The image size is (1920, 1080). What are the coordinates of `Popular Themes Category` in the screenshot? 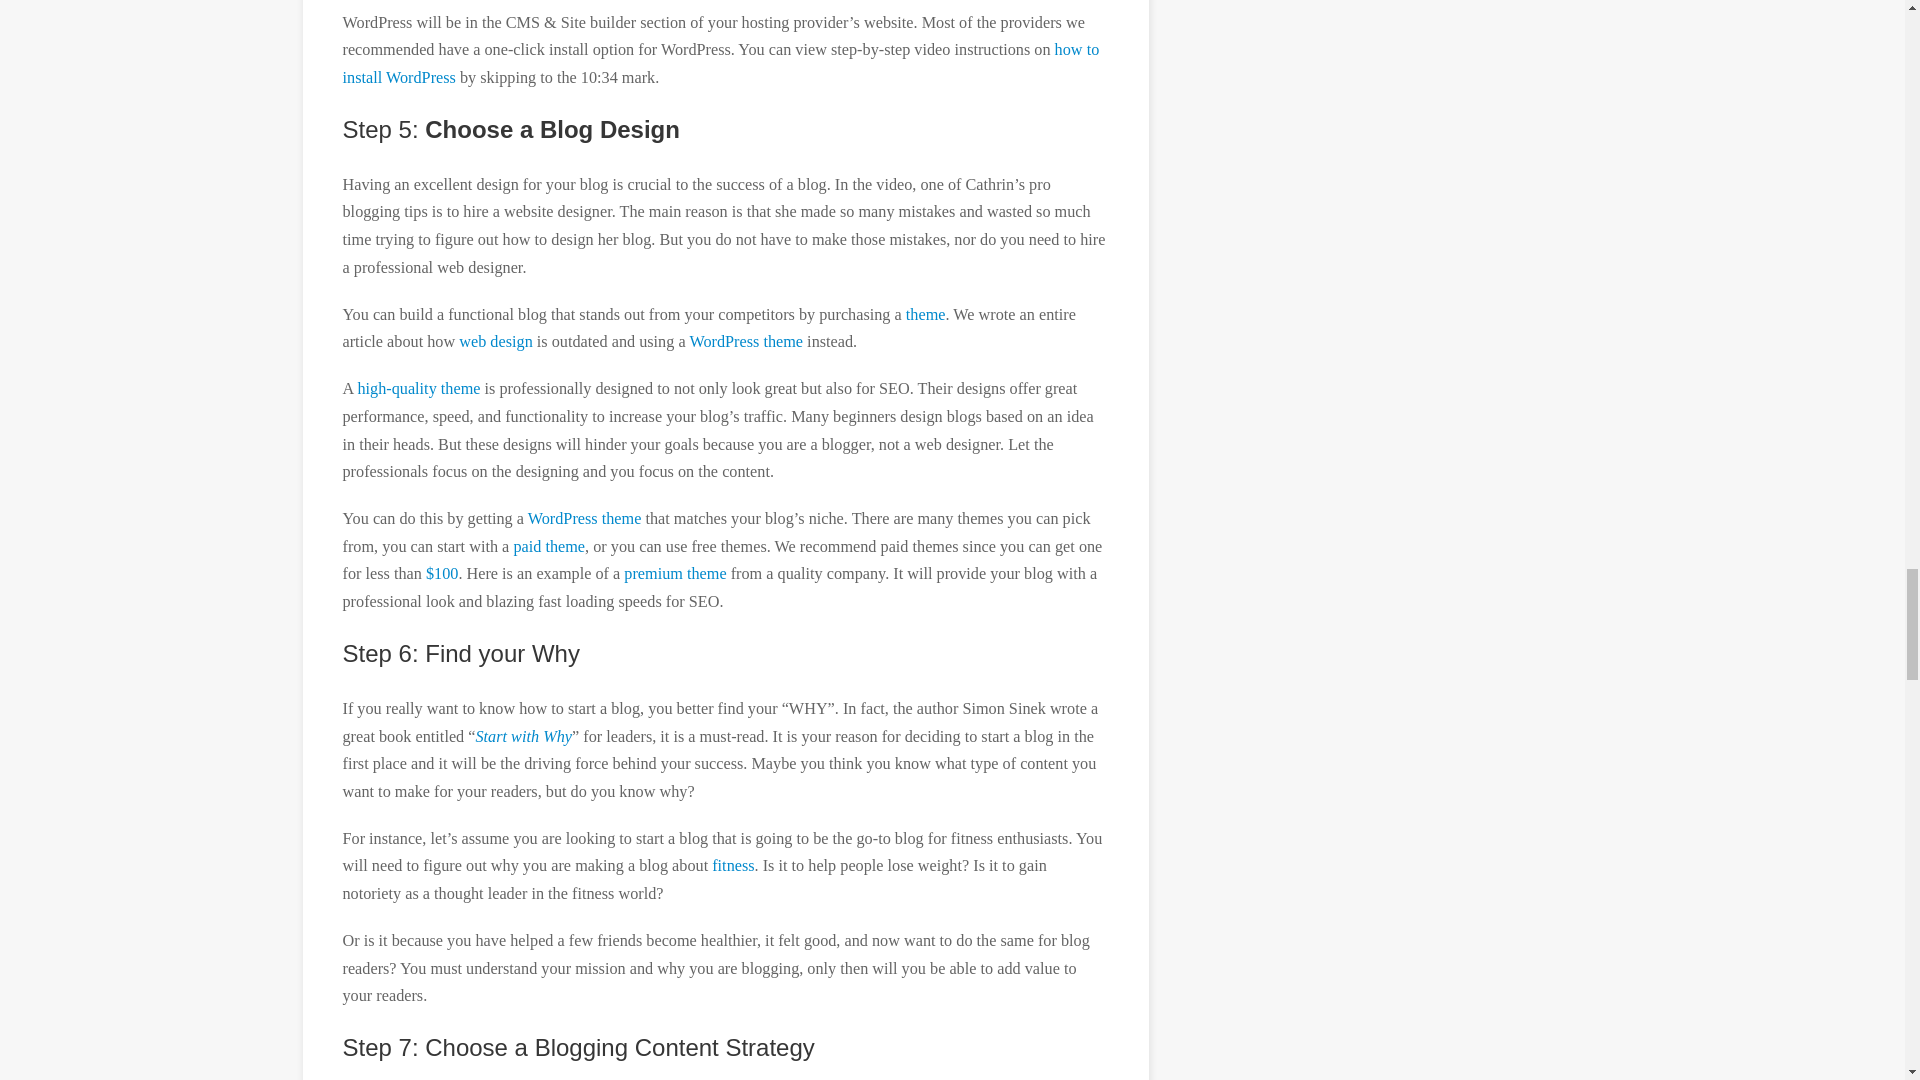 It's located at (548, 546).